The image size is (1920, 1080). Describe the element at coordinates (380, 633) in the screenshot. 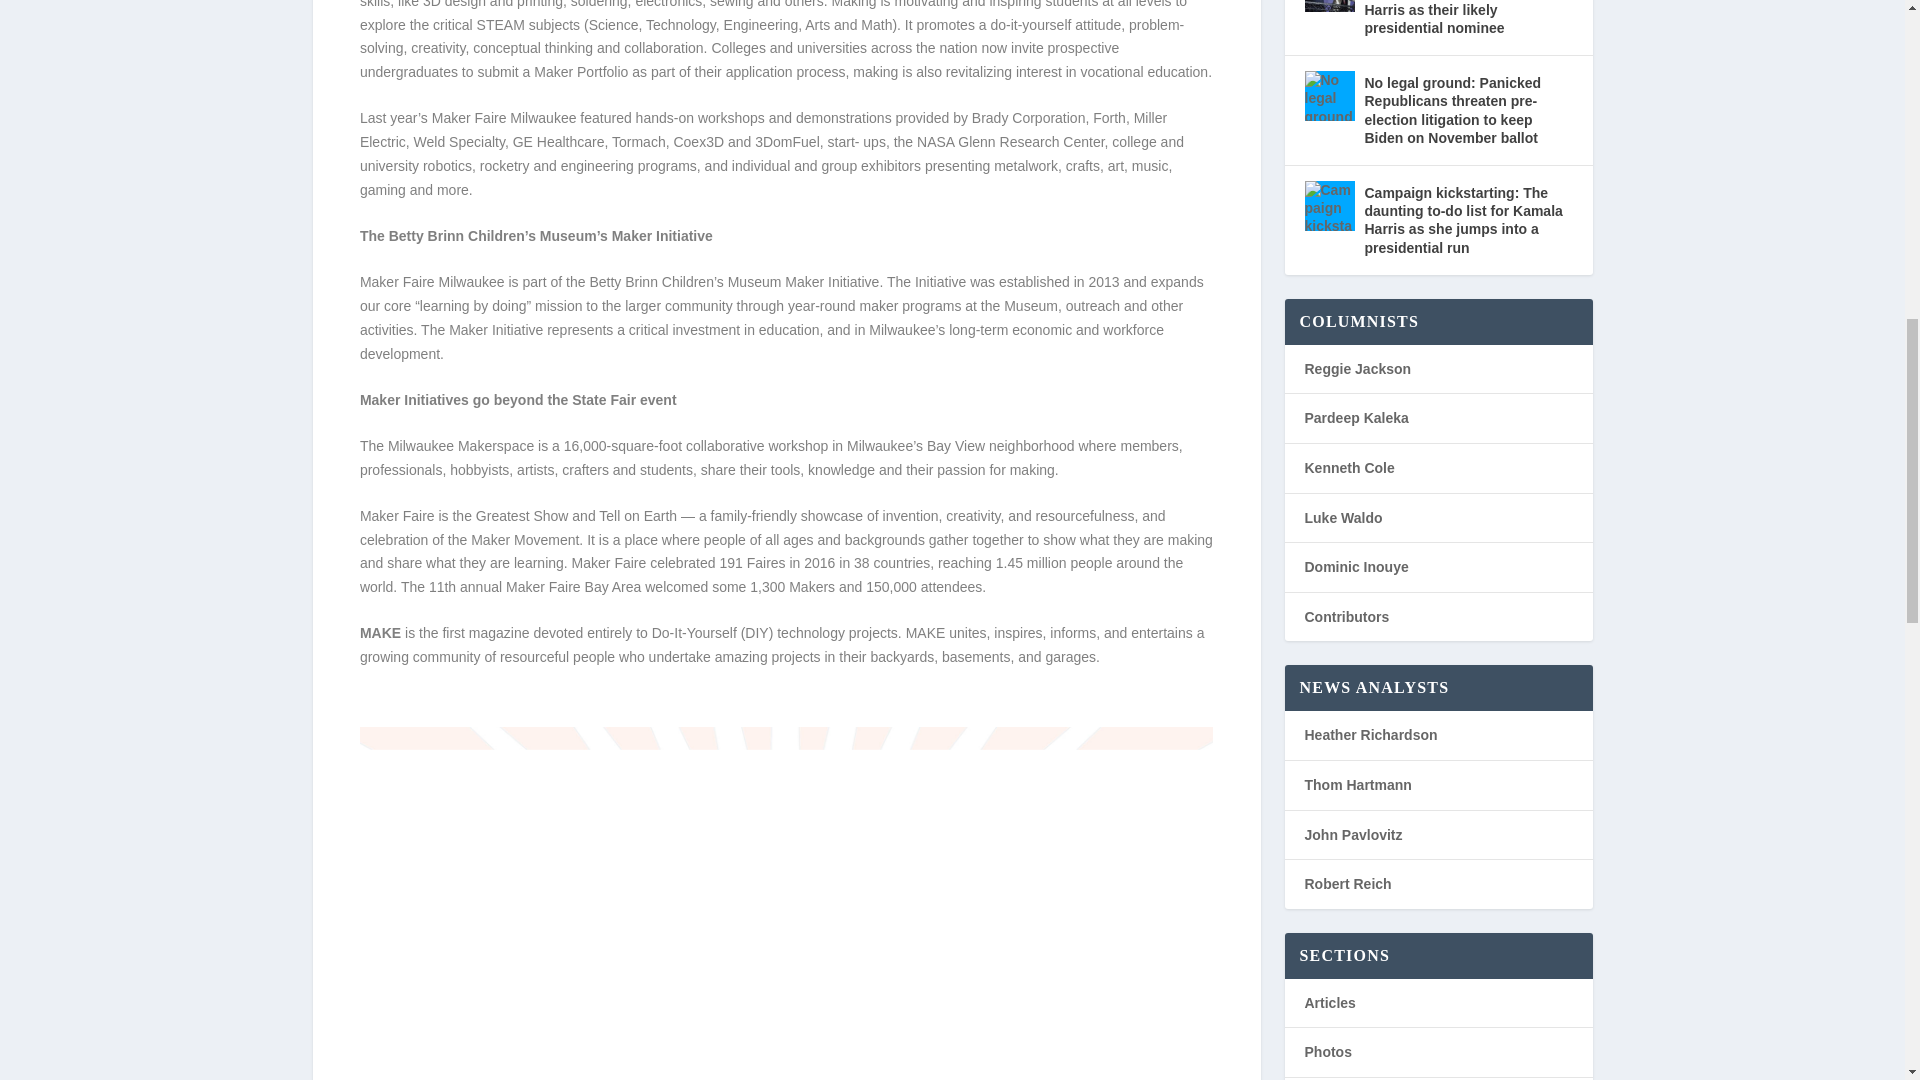

I see `MAKE` at that location.